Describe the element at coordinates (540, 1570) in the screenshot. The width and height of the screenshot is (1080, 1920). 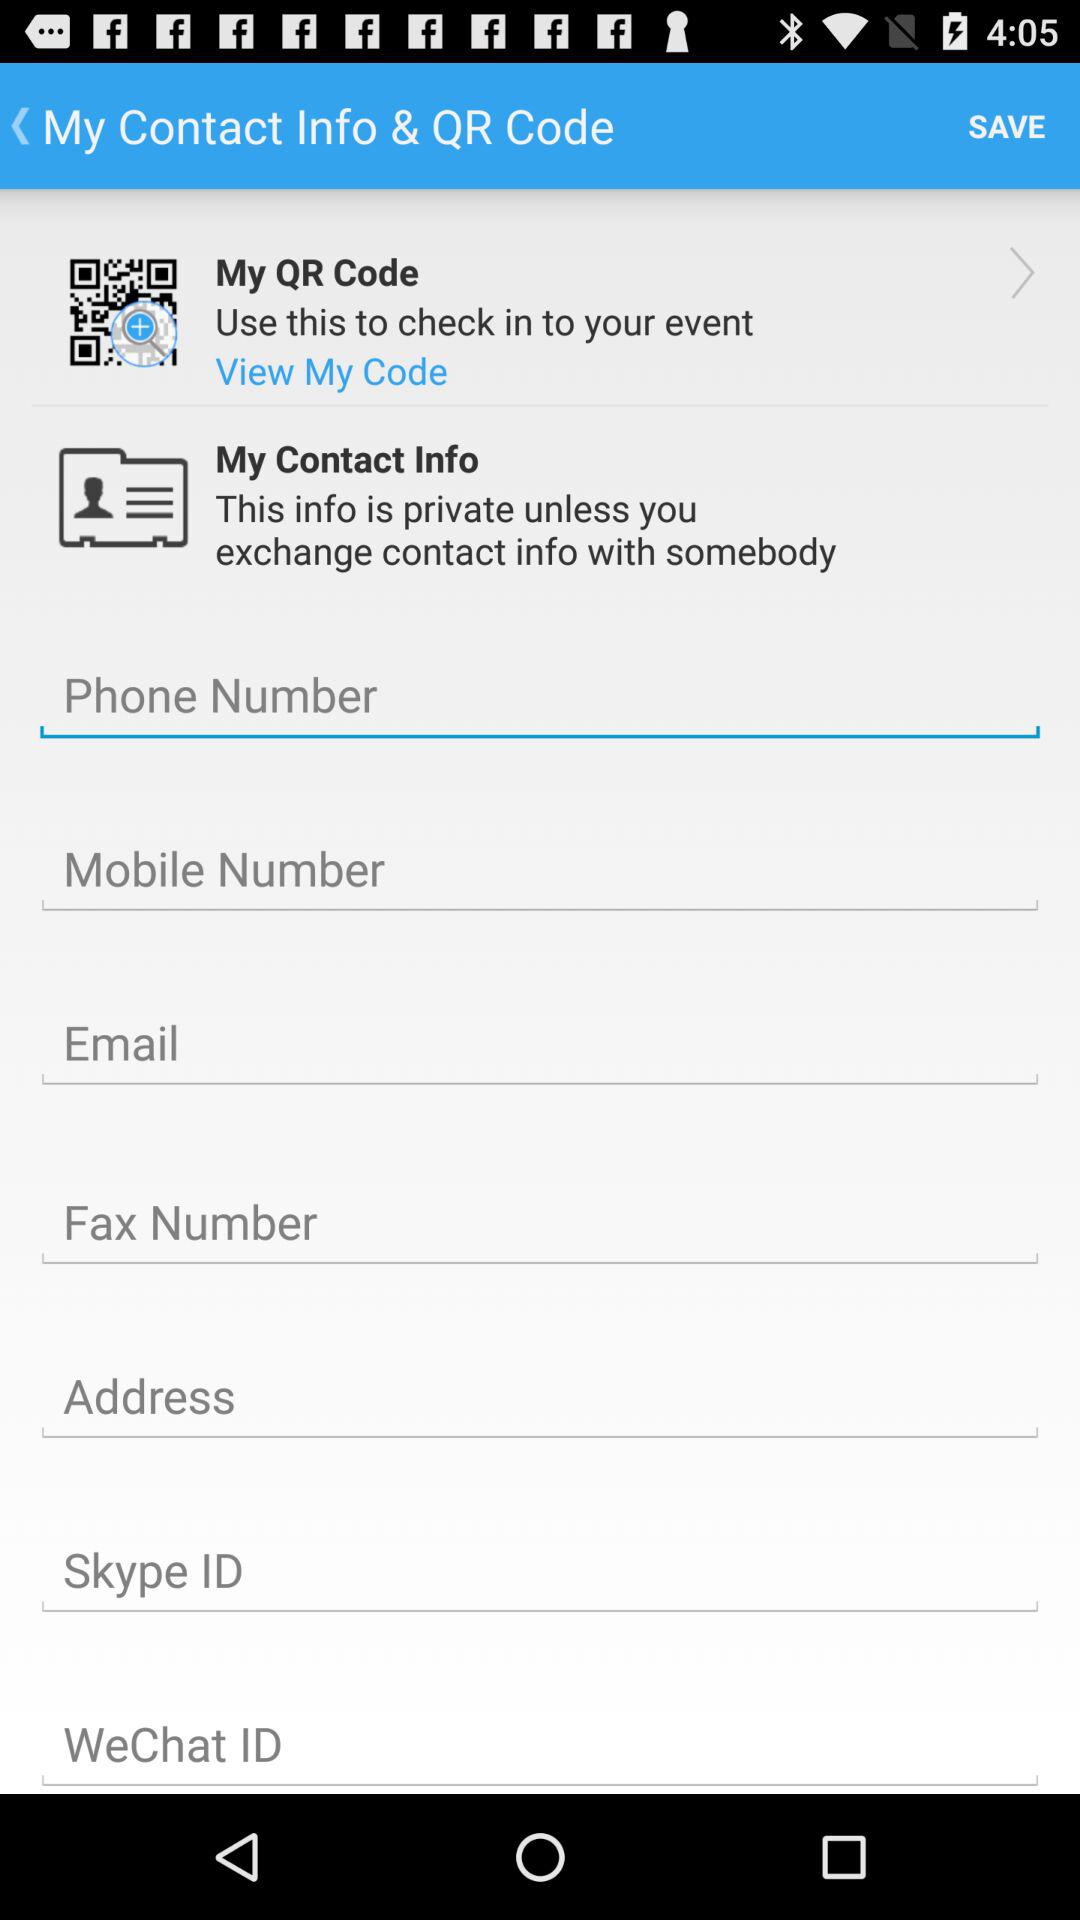
I see `add skype id` at that location.